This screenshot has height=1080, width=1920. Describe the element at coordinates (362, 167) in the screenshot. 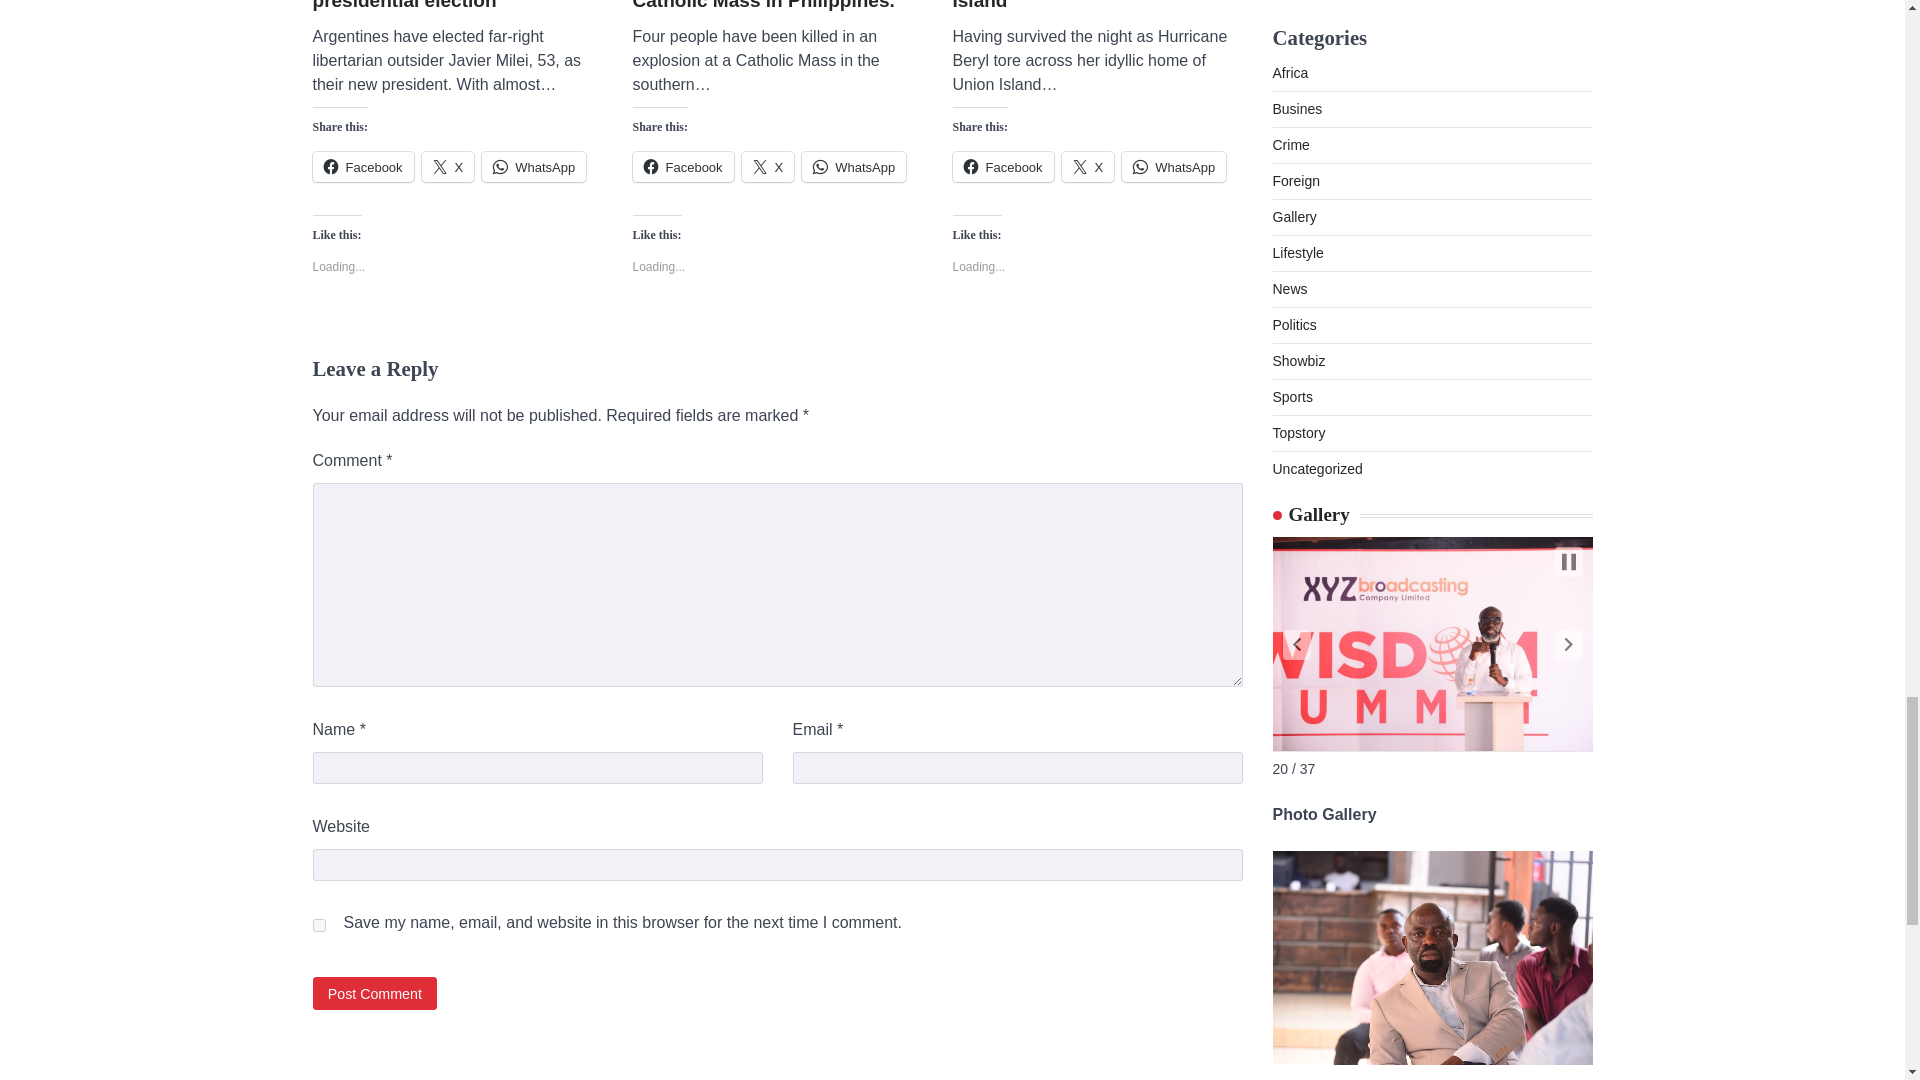

I see `Click to share on Facebook` at that location.